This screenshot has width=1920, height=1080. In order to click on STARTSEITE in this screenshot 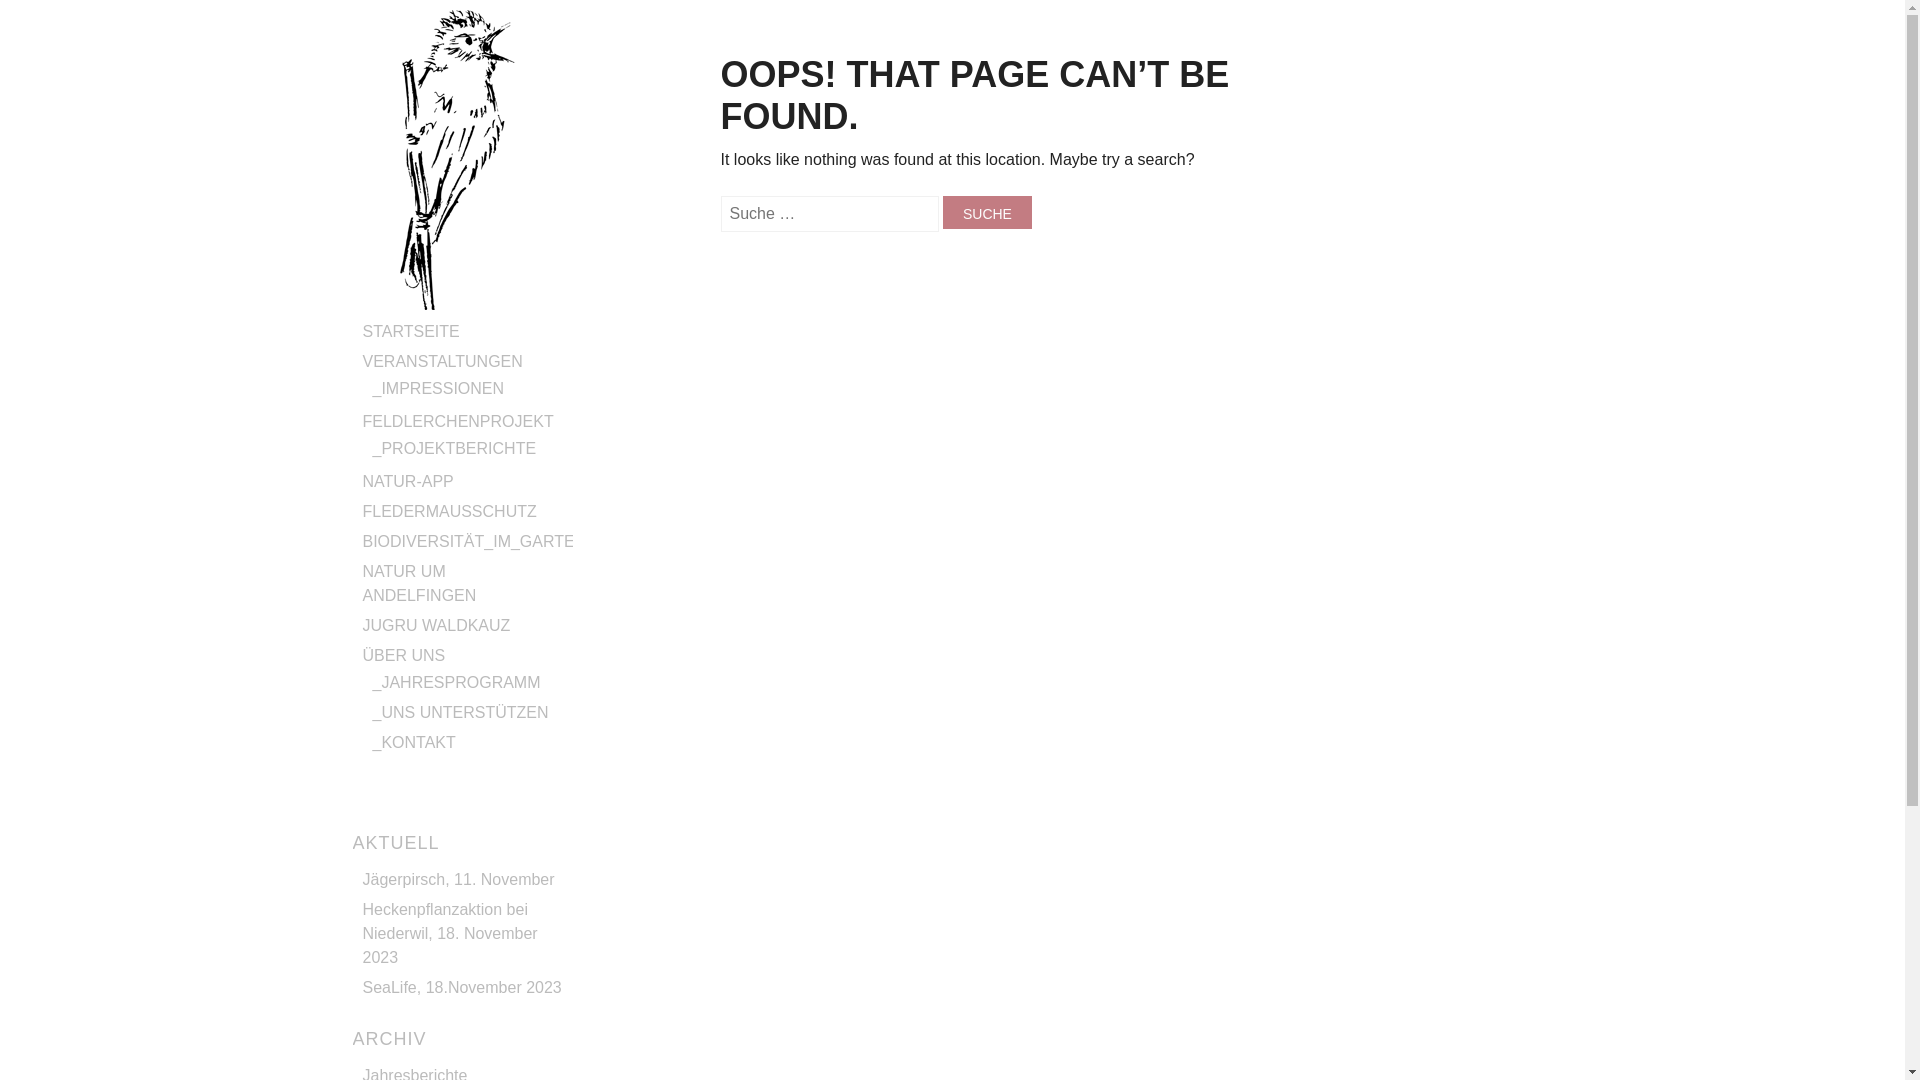, I will do `click(410, 332)`.